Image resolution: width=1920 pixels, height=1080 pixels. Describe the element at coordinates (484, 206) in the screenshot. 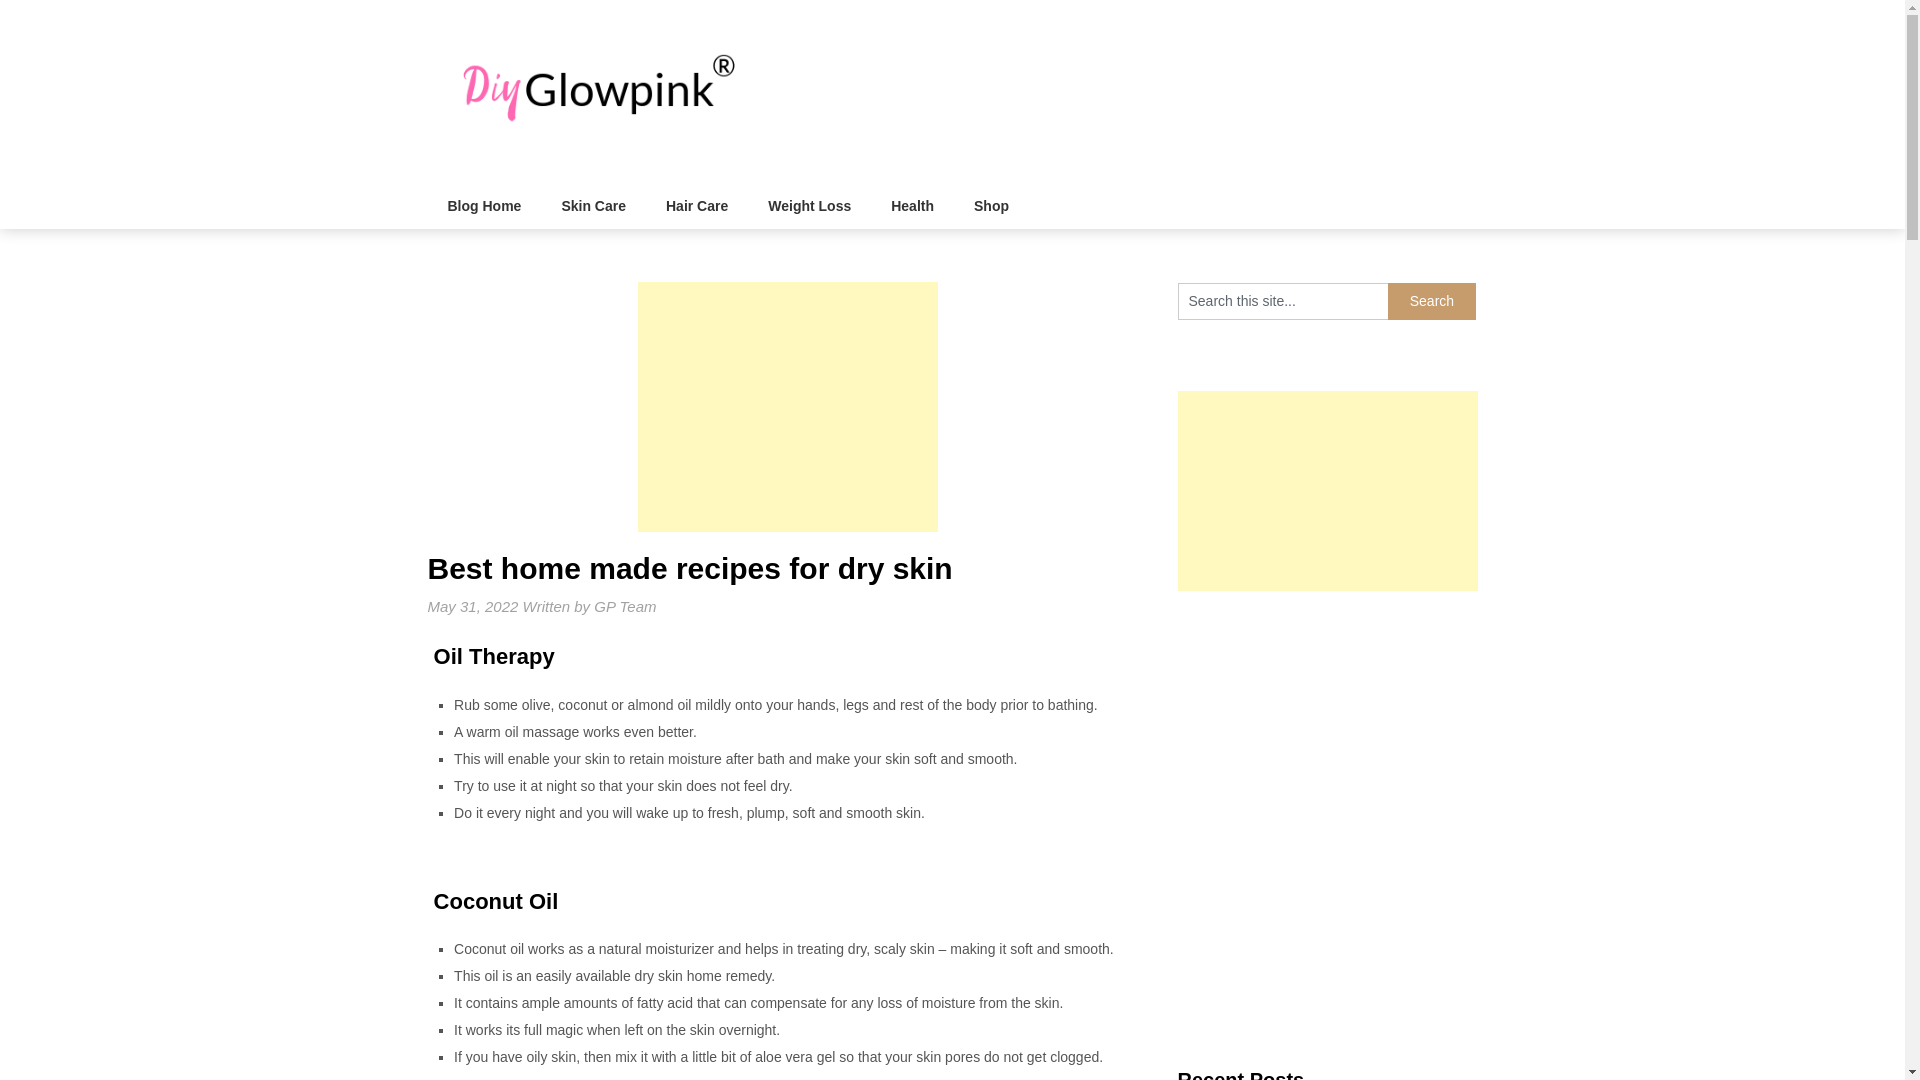

I see `Blog Home` at that location.